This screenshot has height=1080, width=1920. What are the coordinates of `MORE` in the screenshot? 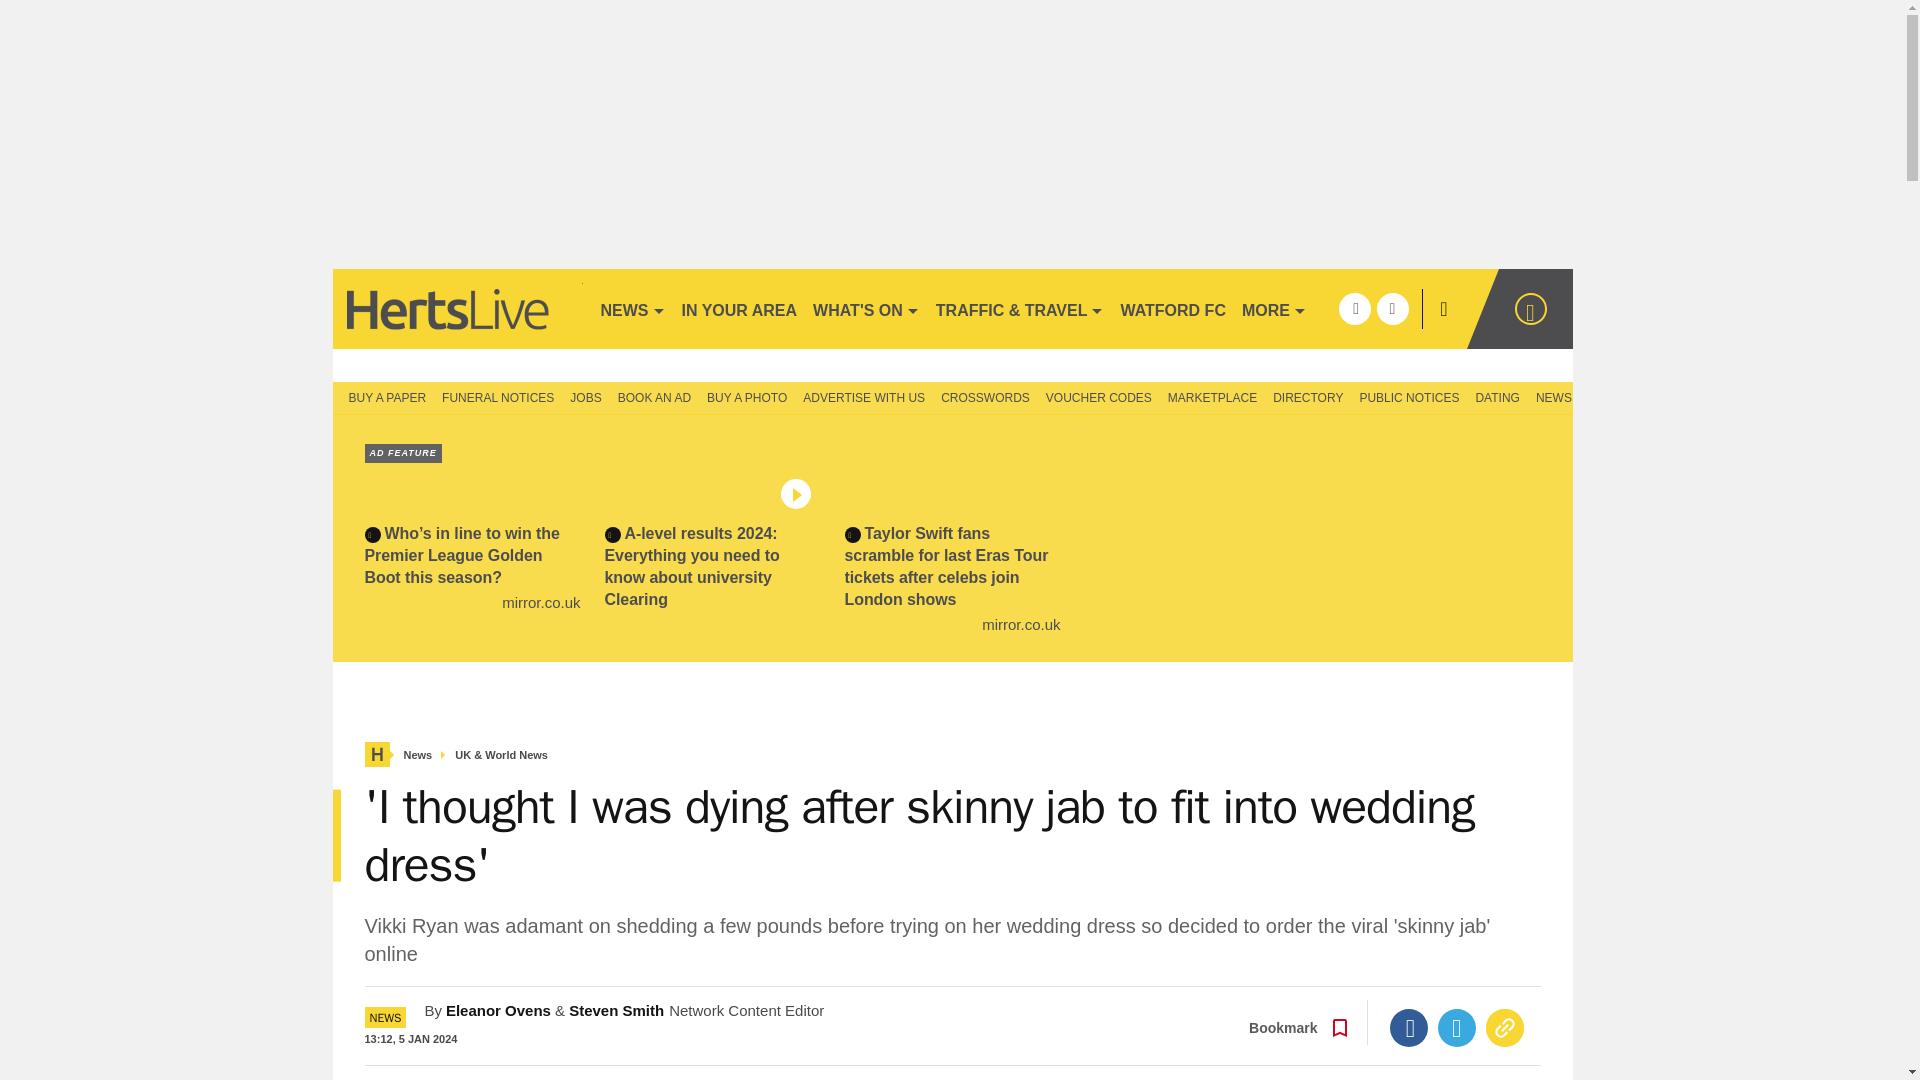 It's located at (1274, 308).